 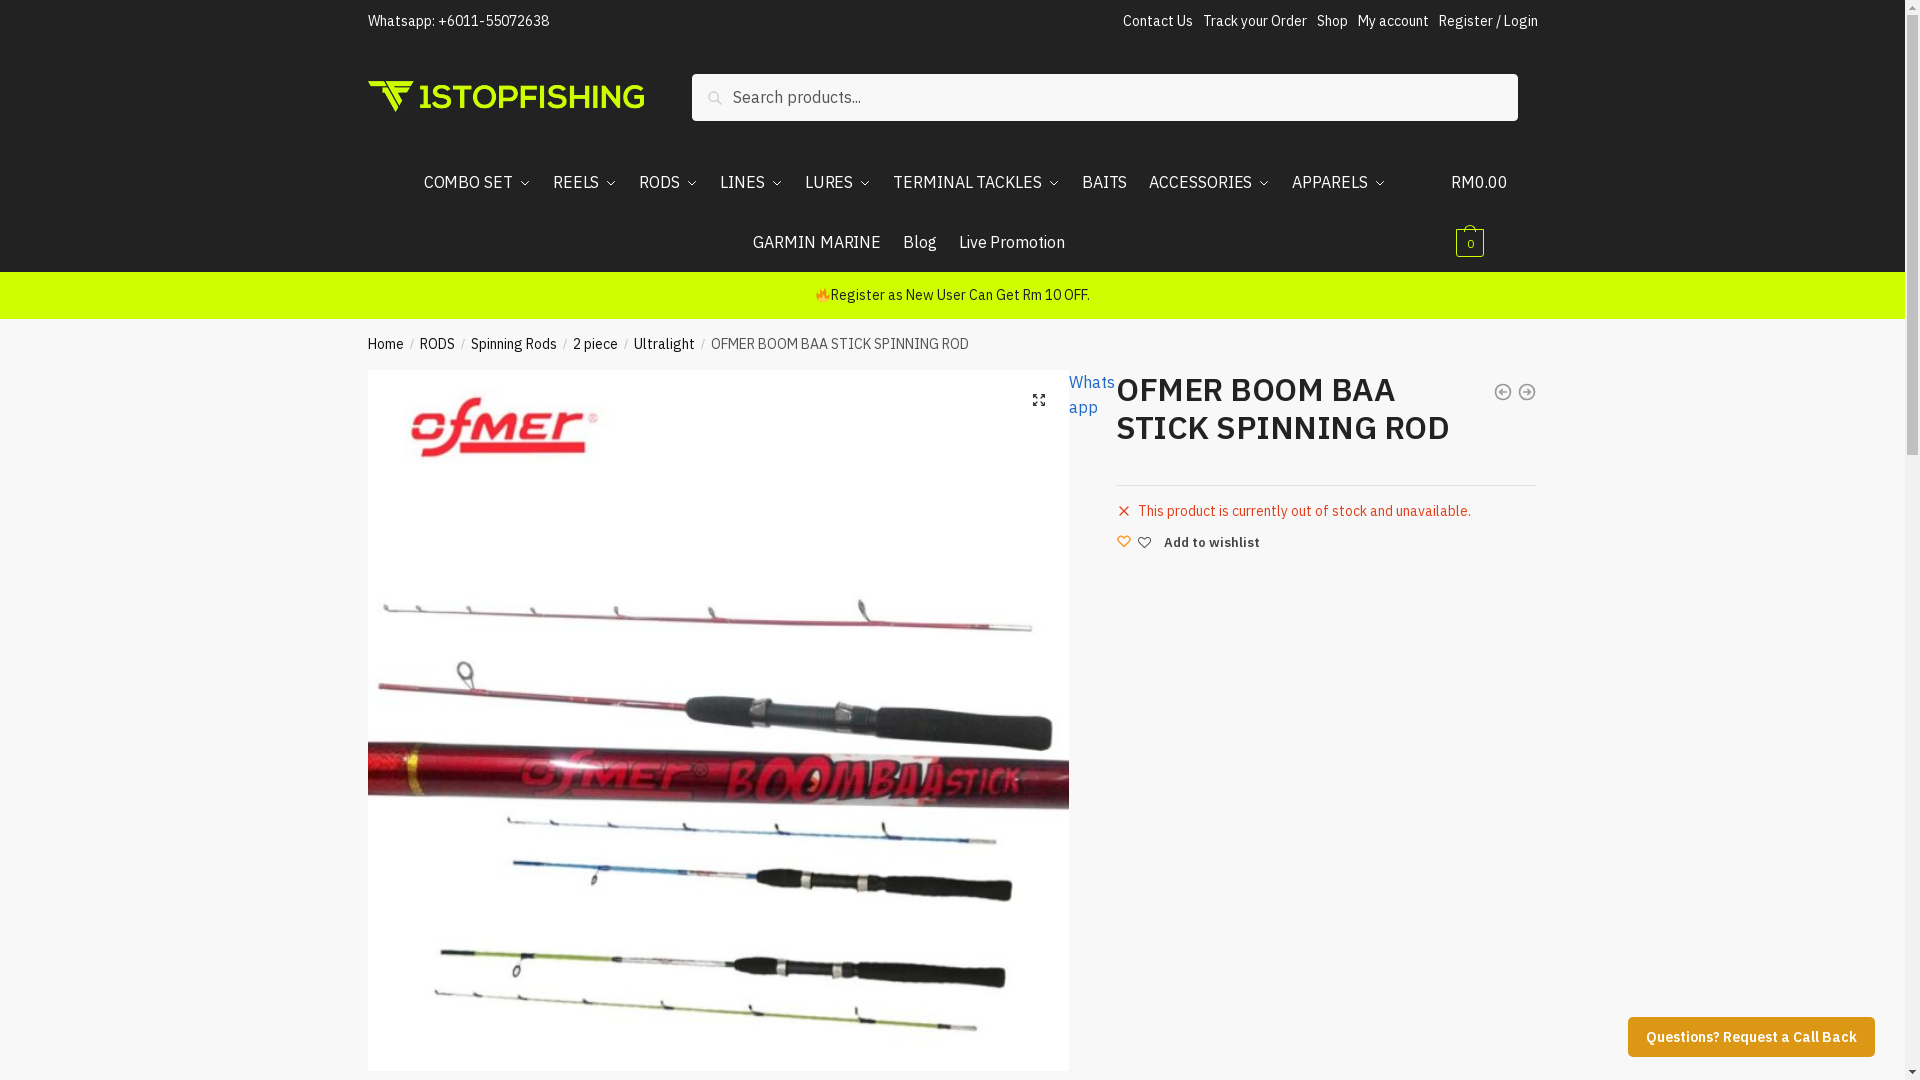 What do you see at coordinates (669, 182) in the screenshot?
I see `RODS` at bounding box center [669, 182].